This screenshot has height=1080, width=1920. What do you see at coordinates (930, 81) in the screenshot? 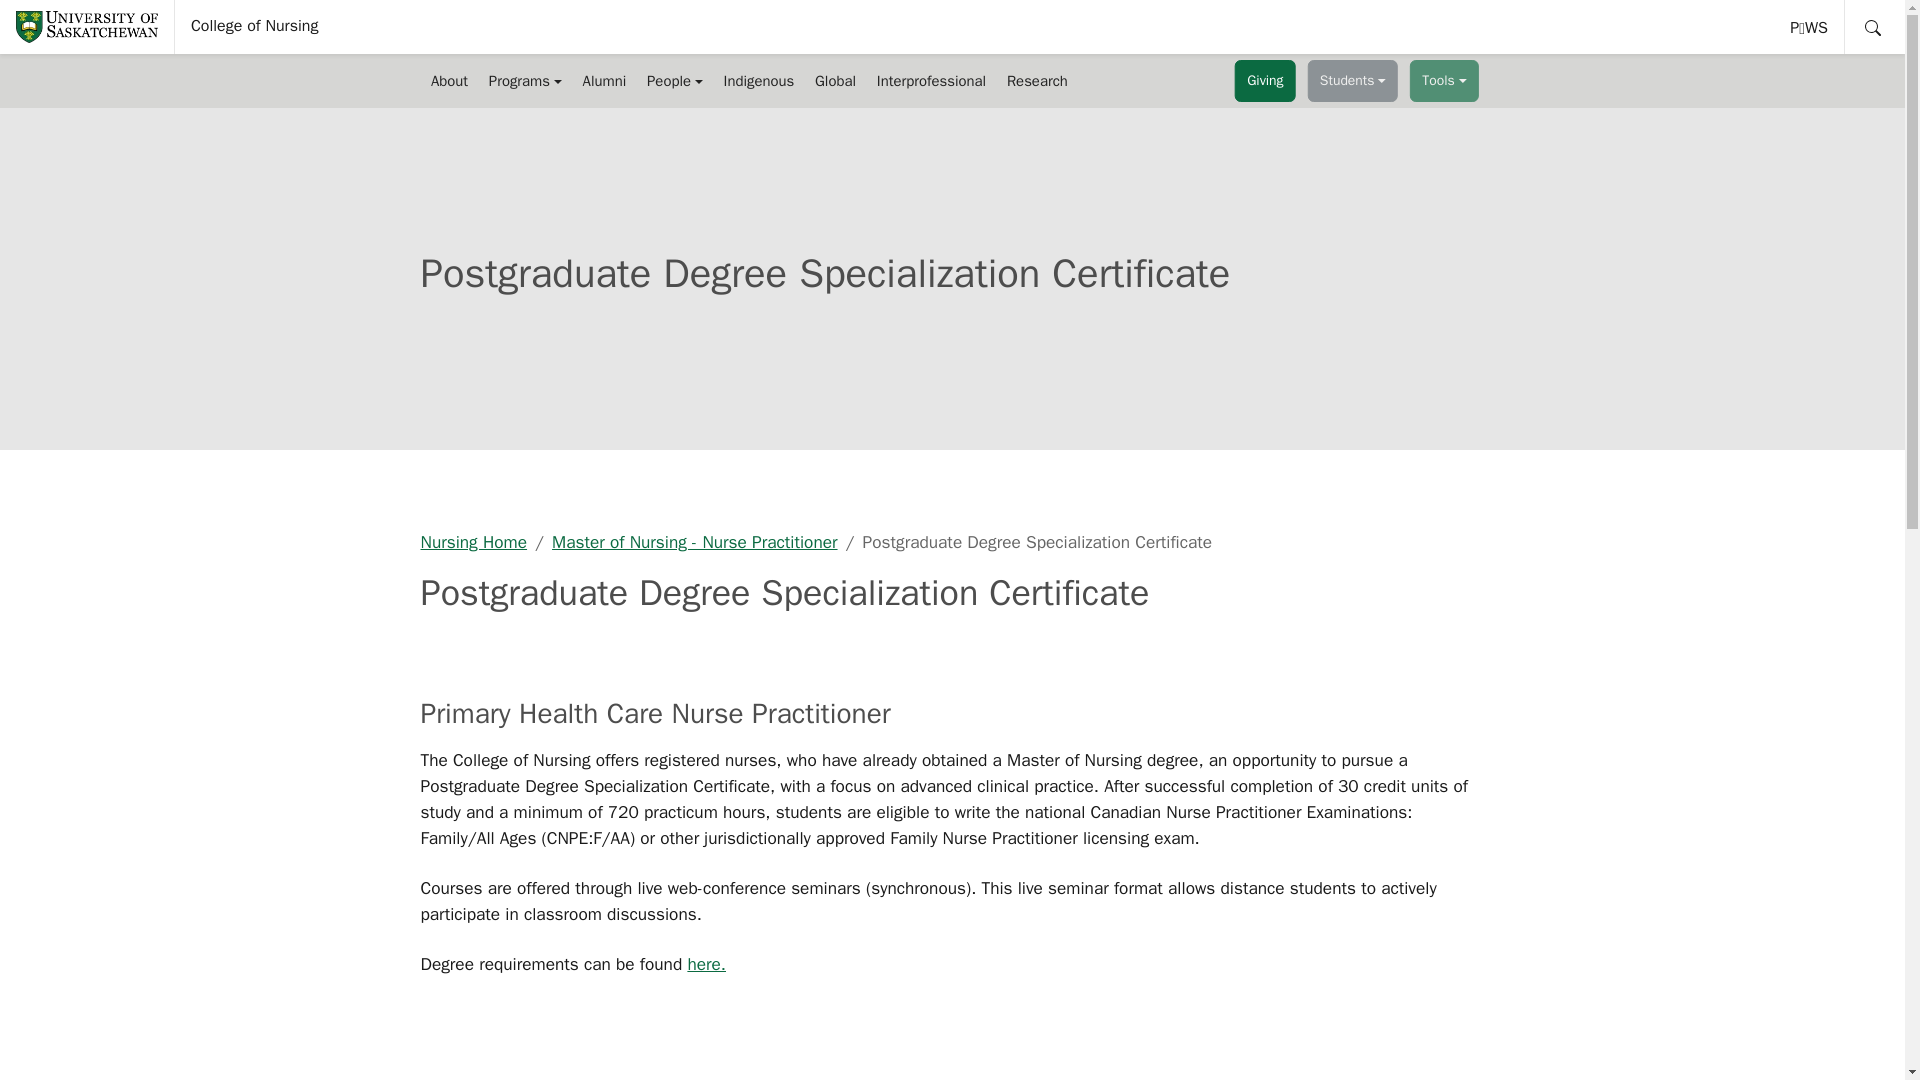
I see `Interprofessional` at bounding box center [930, 81].